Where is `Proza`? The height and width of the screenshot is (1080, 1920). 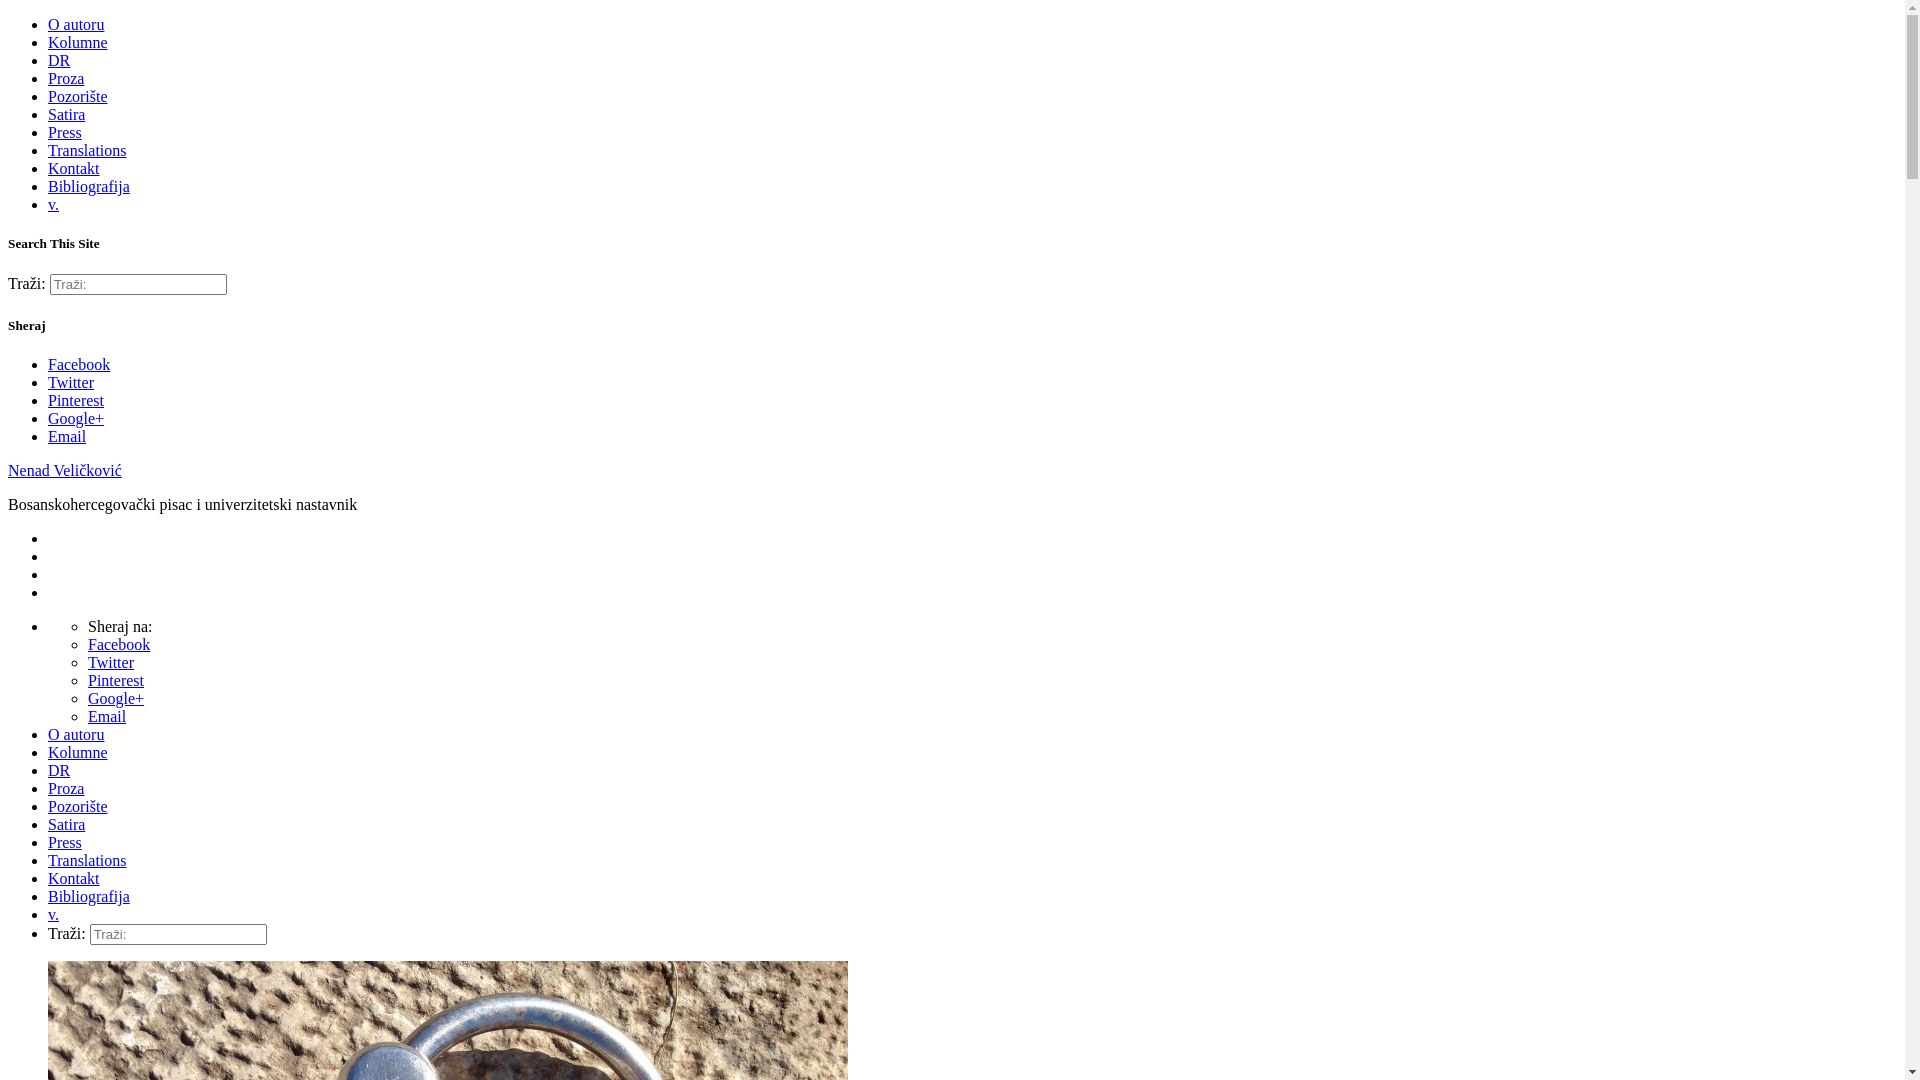
Proza is located at coordinates (66, 788).